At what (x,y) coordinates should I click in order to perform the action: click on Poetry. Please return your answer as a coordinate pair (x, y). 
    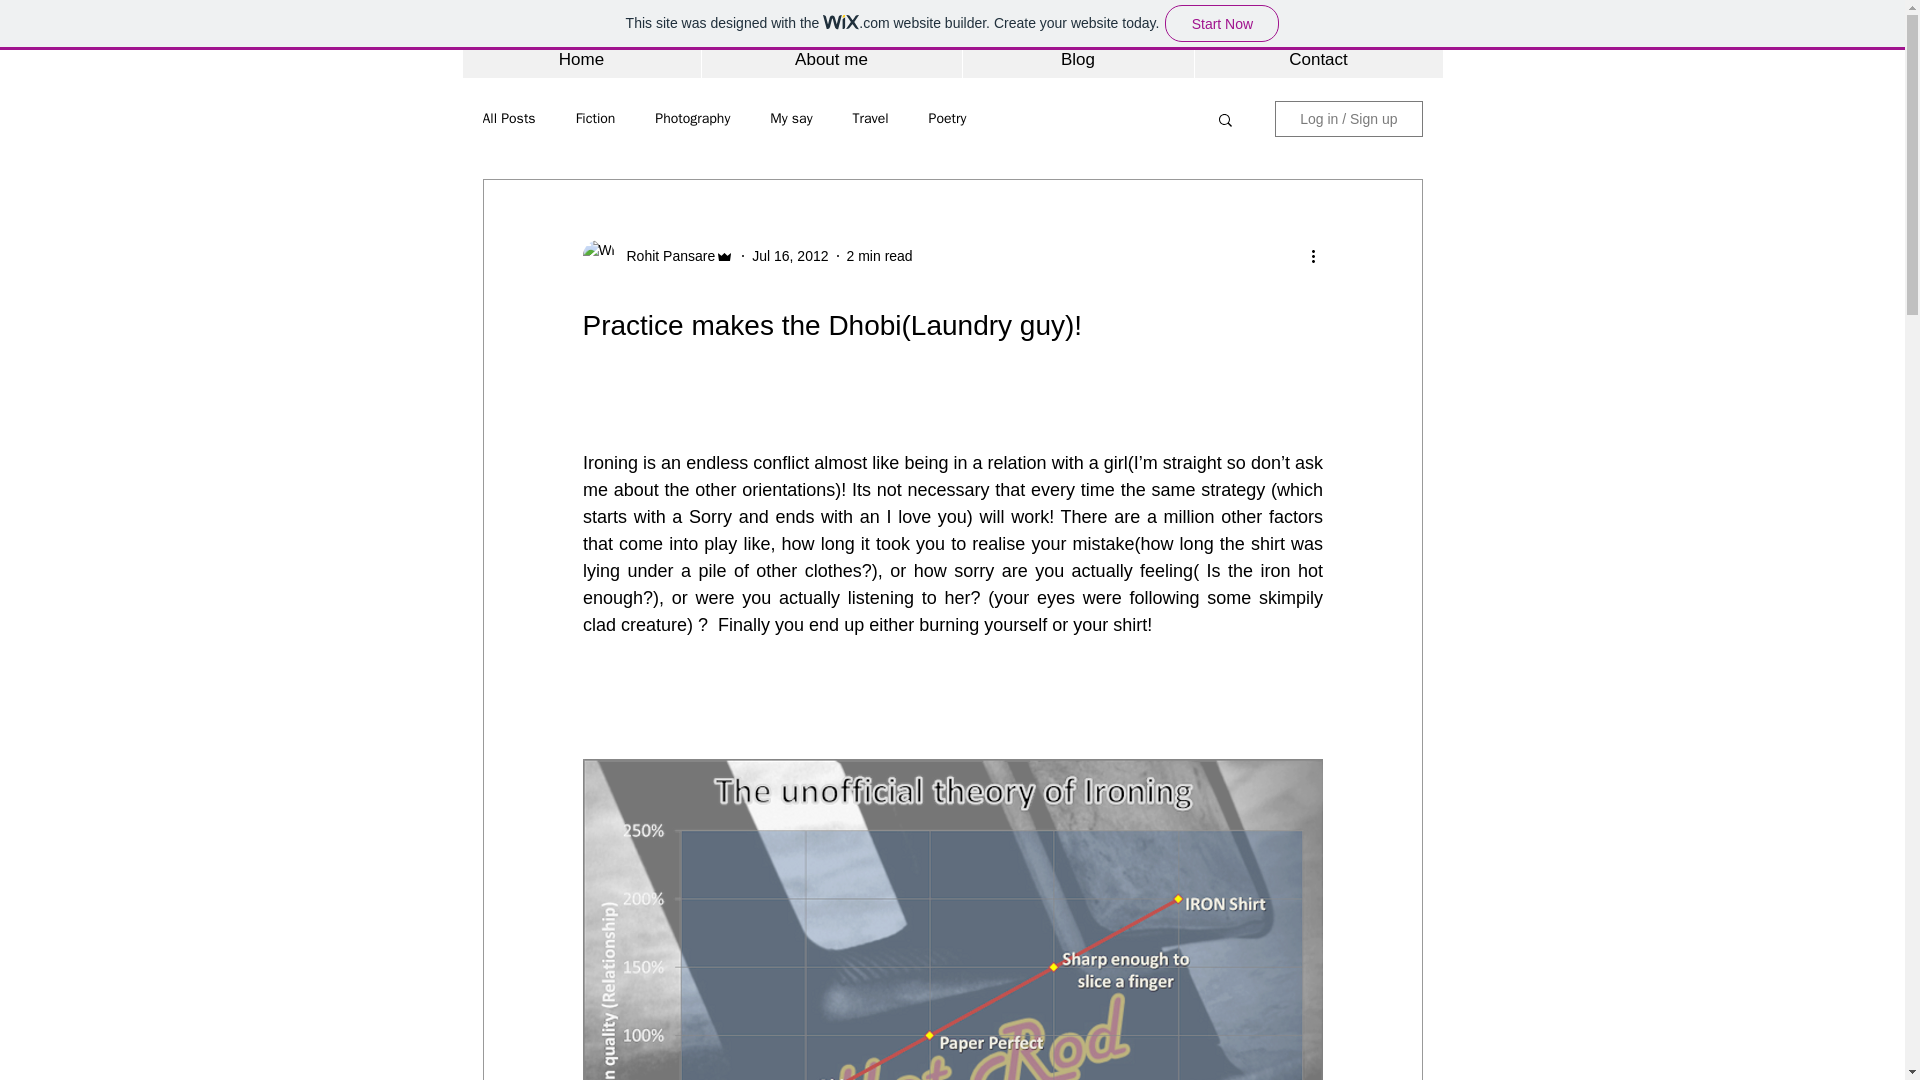
    Looking at the image, I should click on (948, 119).